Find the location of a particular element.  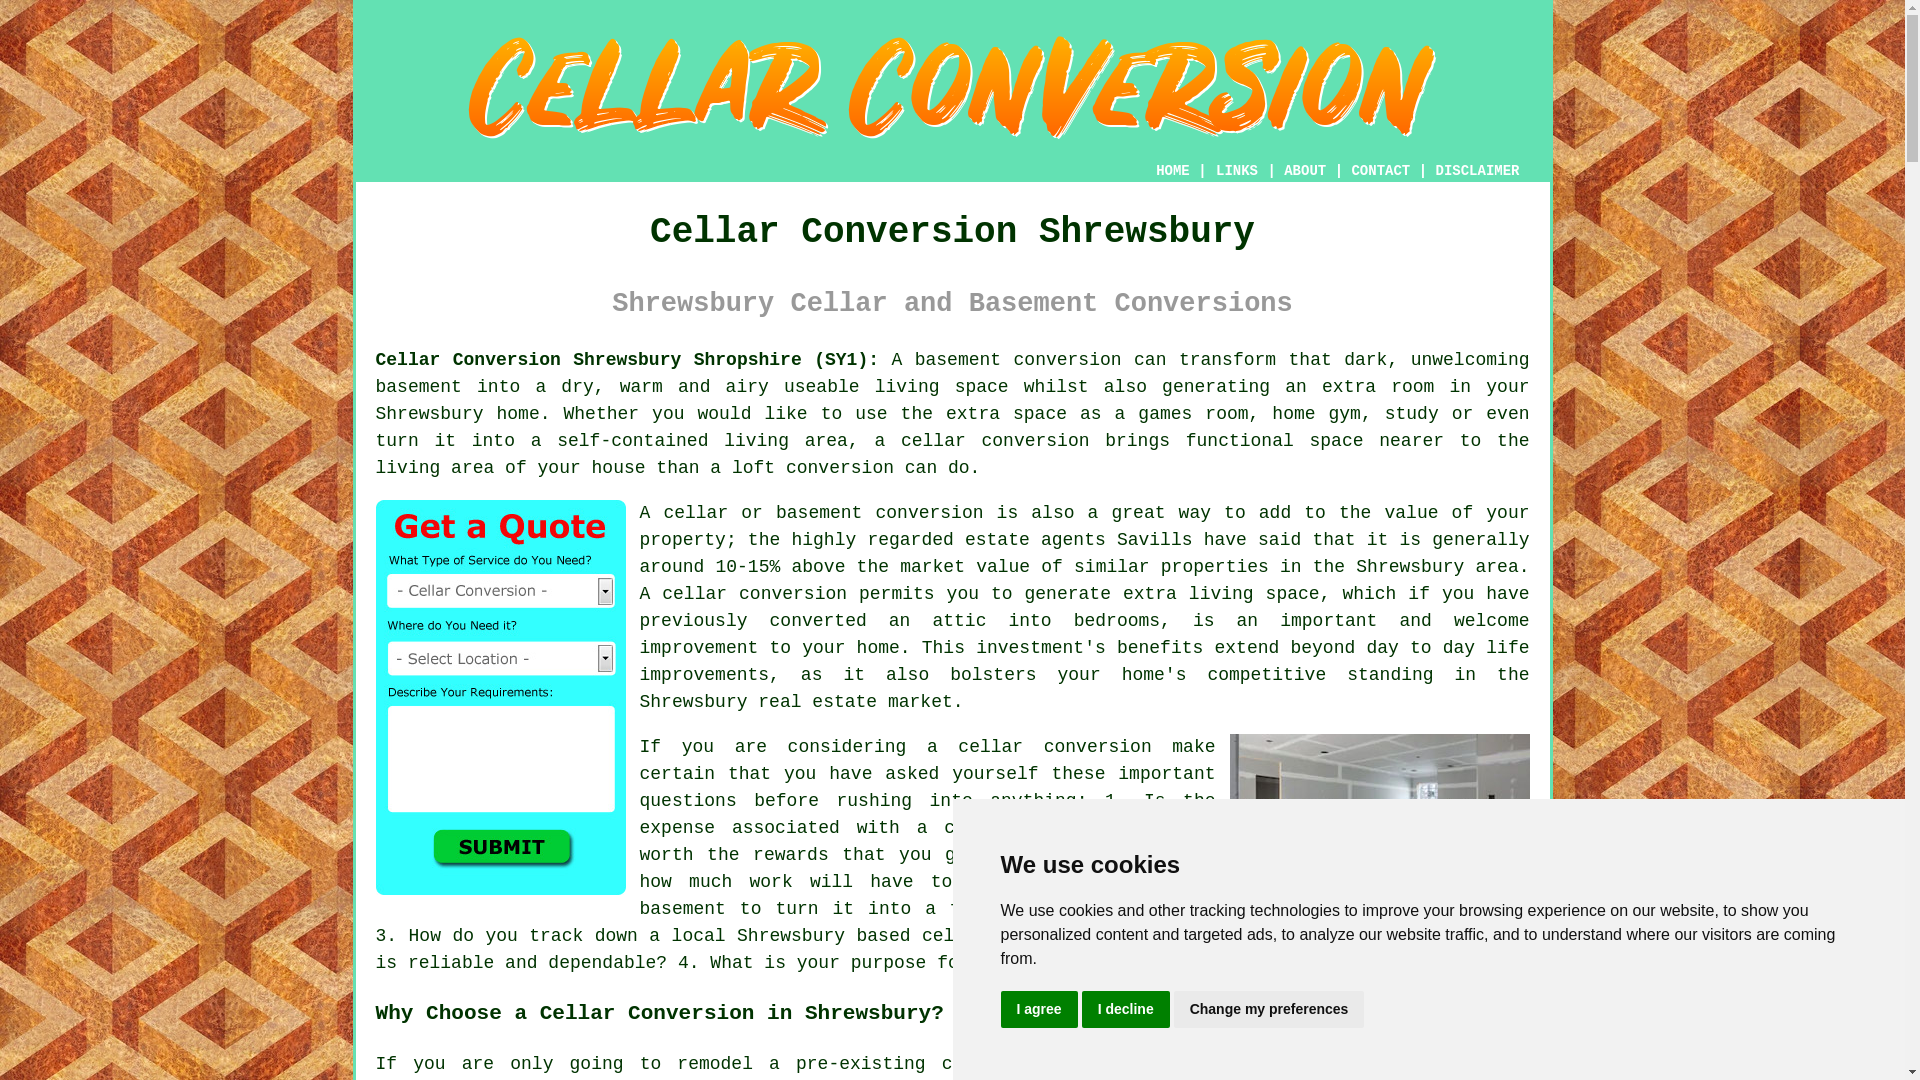

Cellar Conversion Shrewsbury is located at coordinates (952, 87).